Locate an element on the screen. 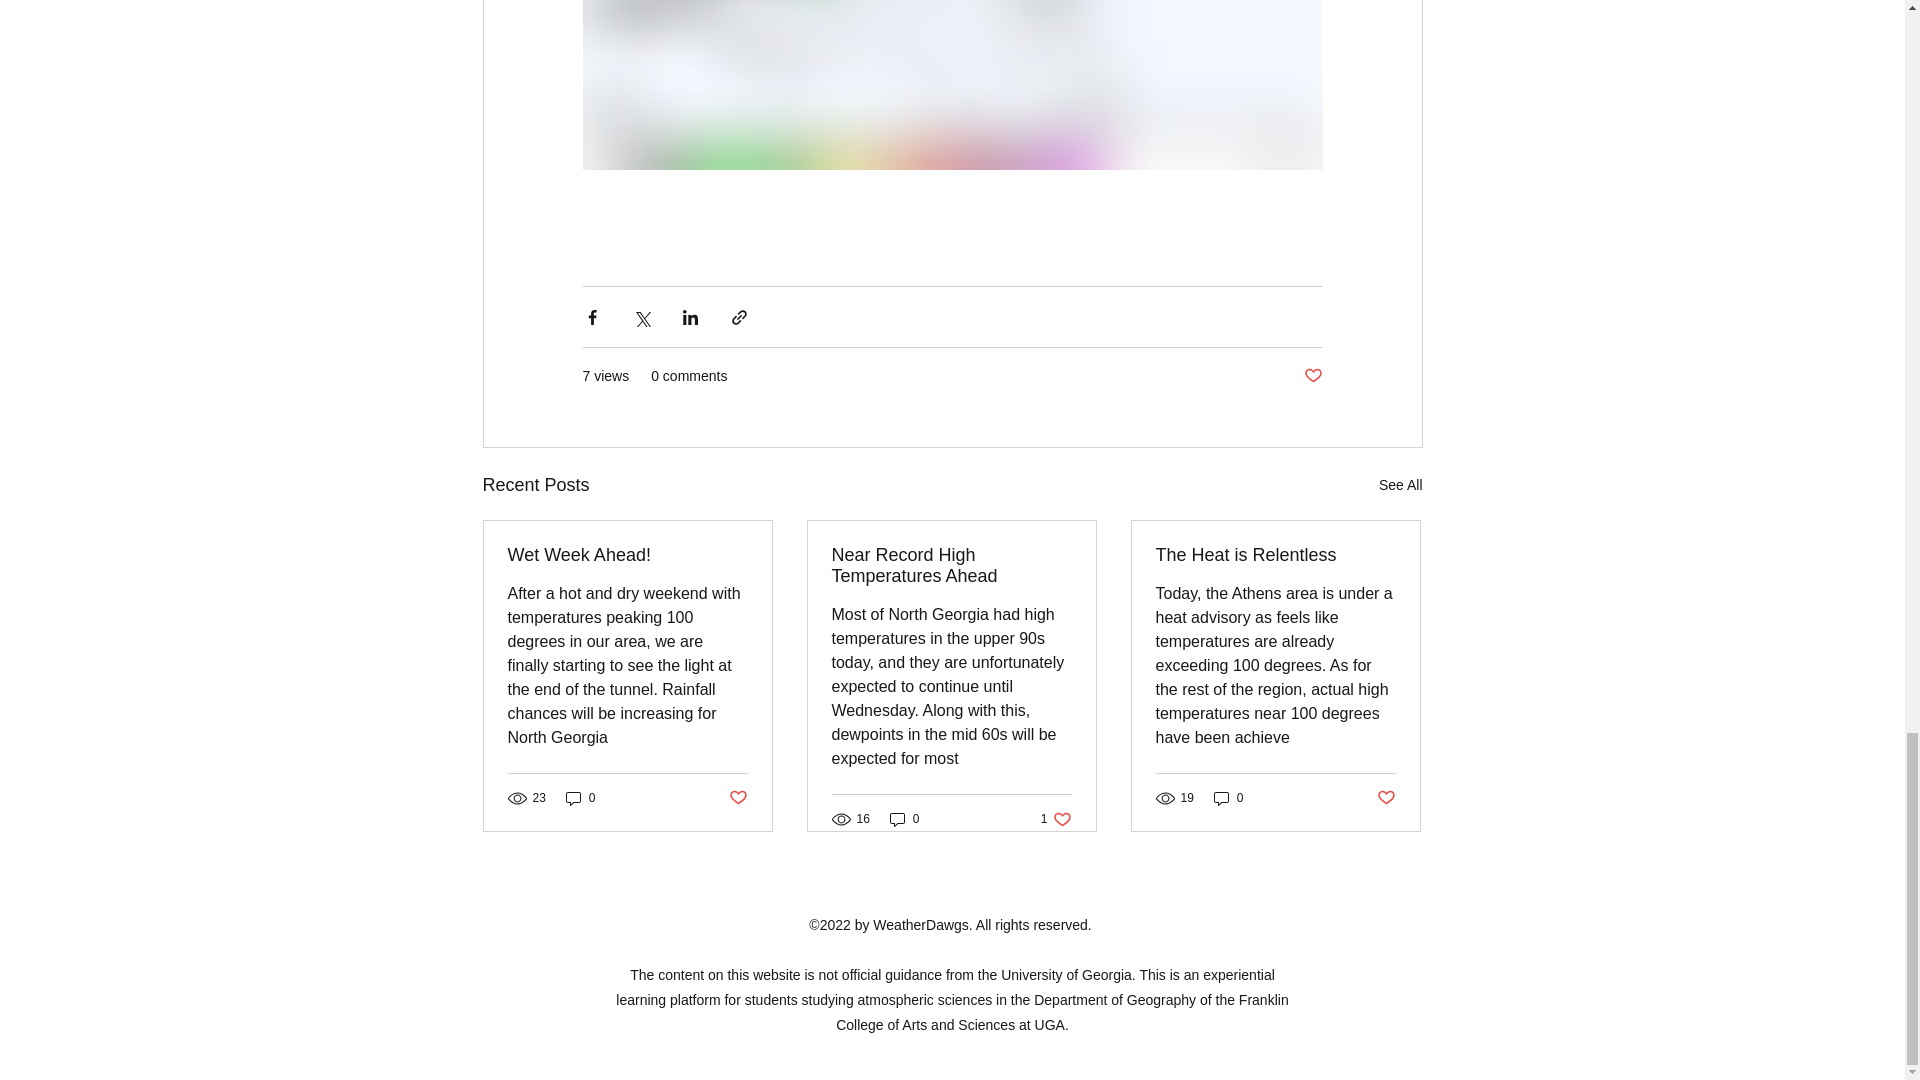 This screenshot has height=1080, width=1920. Post not marked as liked is located at coordinates (1312, 376).